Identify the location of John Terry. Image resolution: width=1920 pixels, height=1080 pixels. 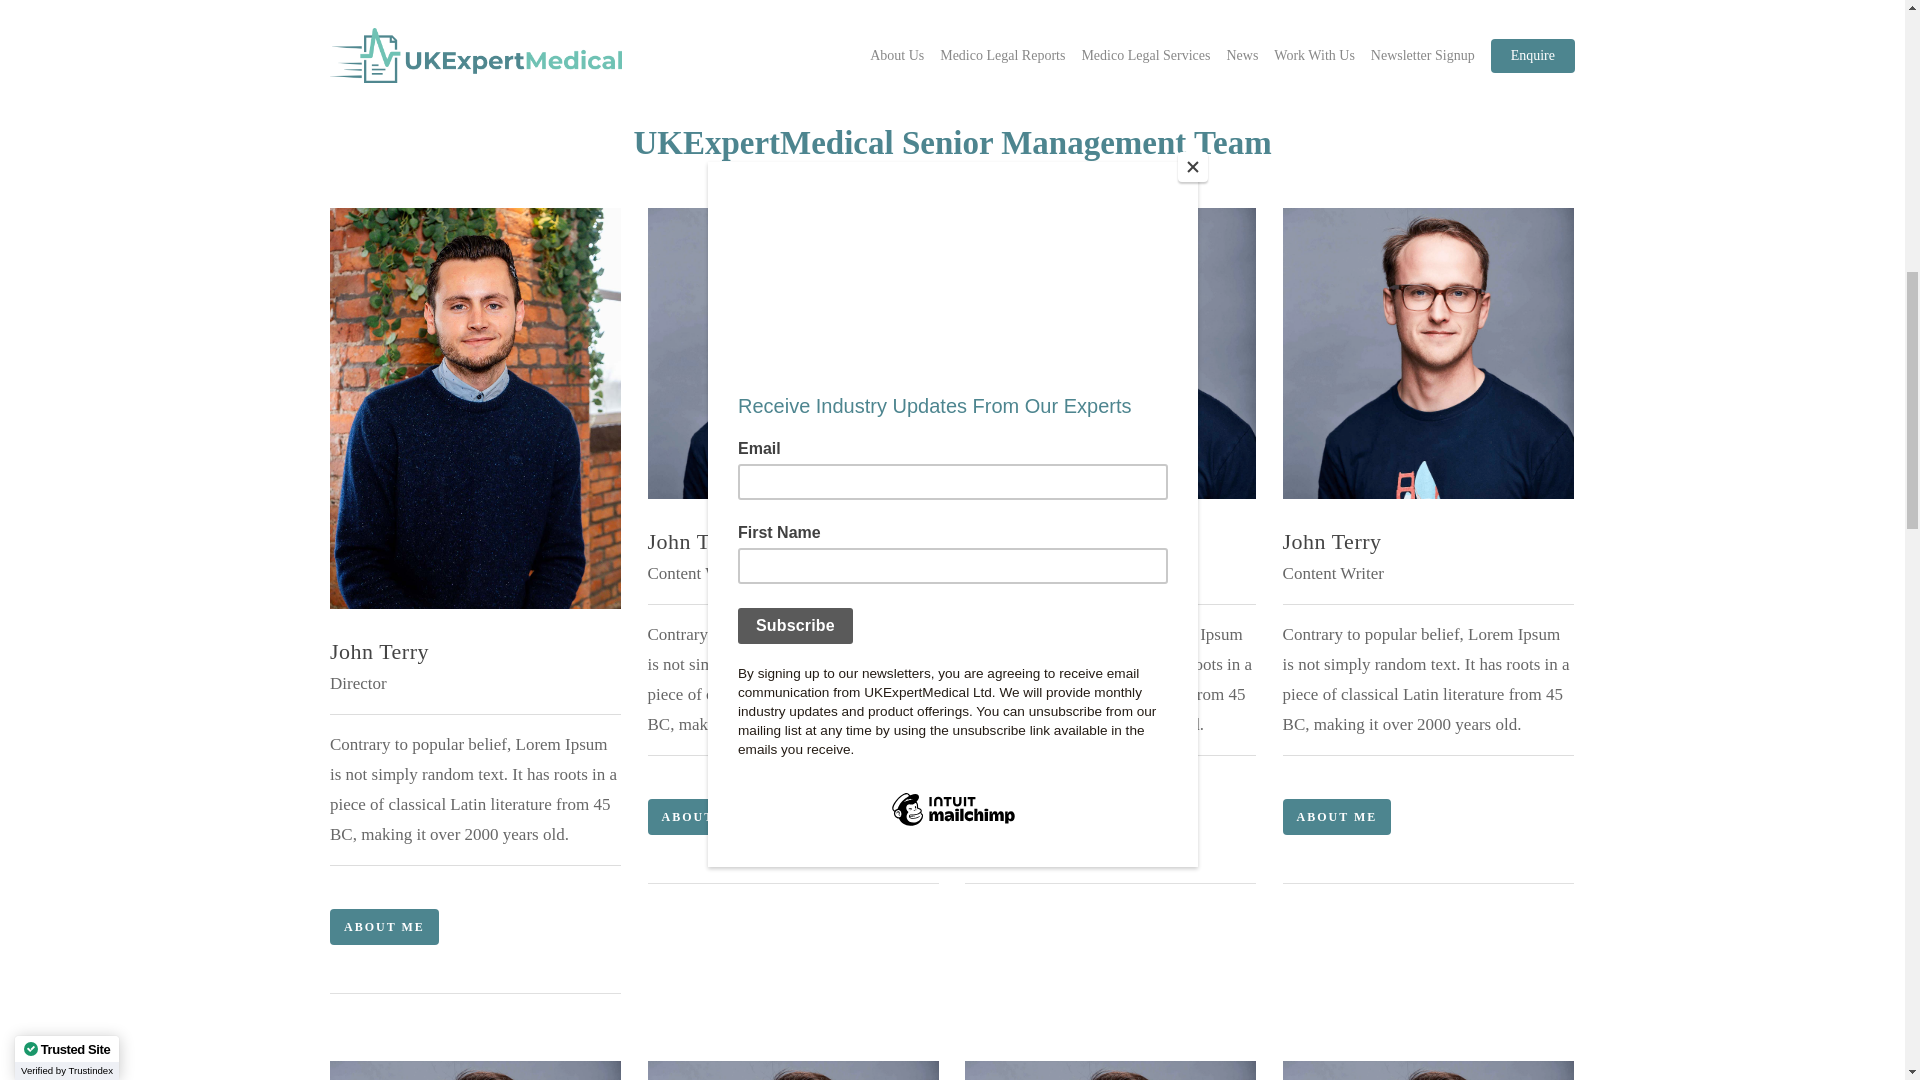
(1428, 1070).